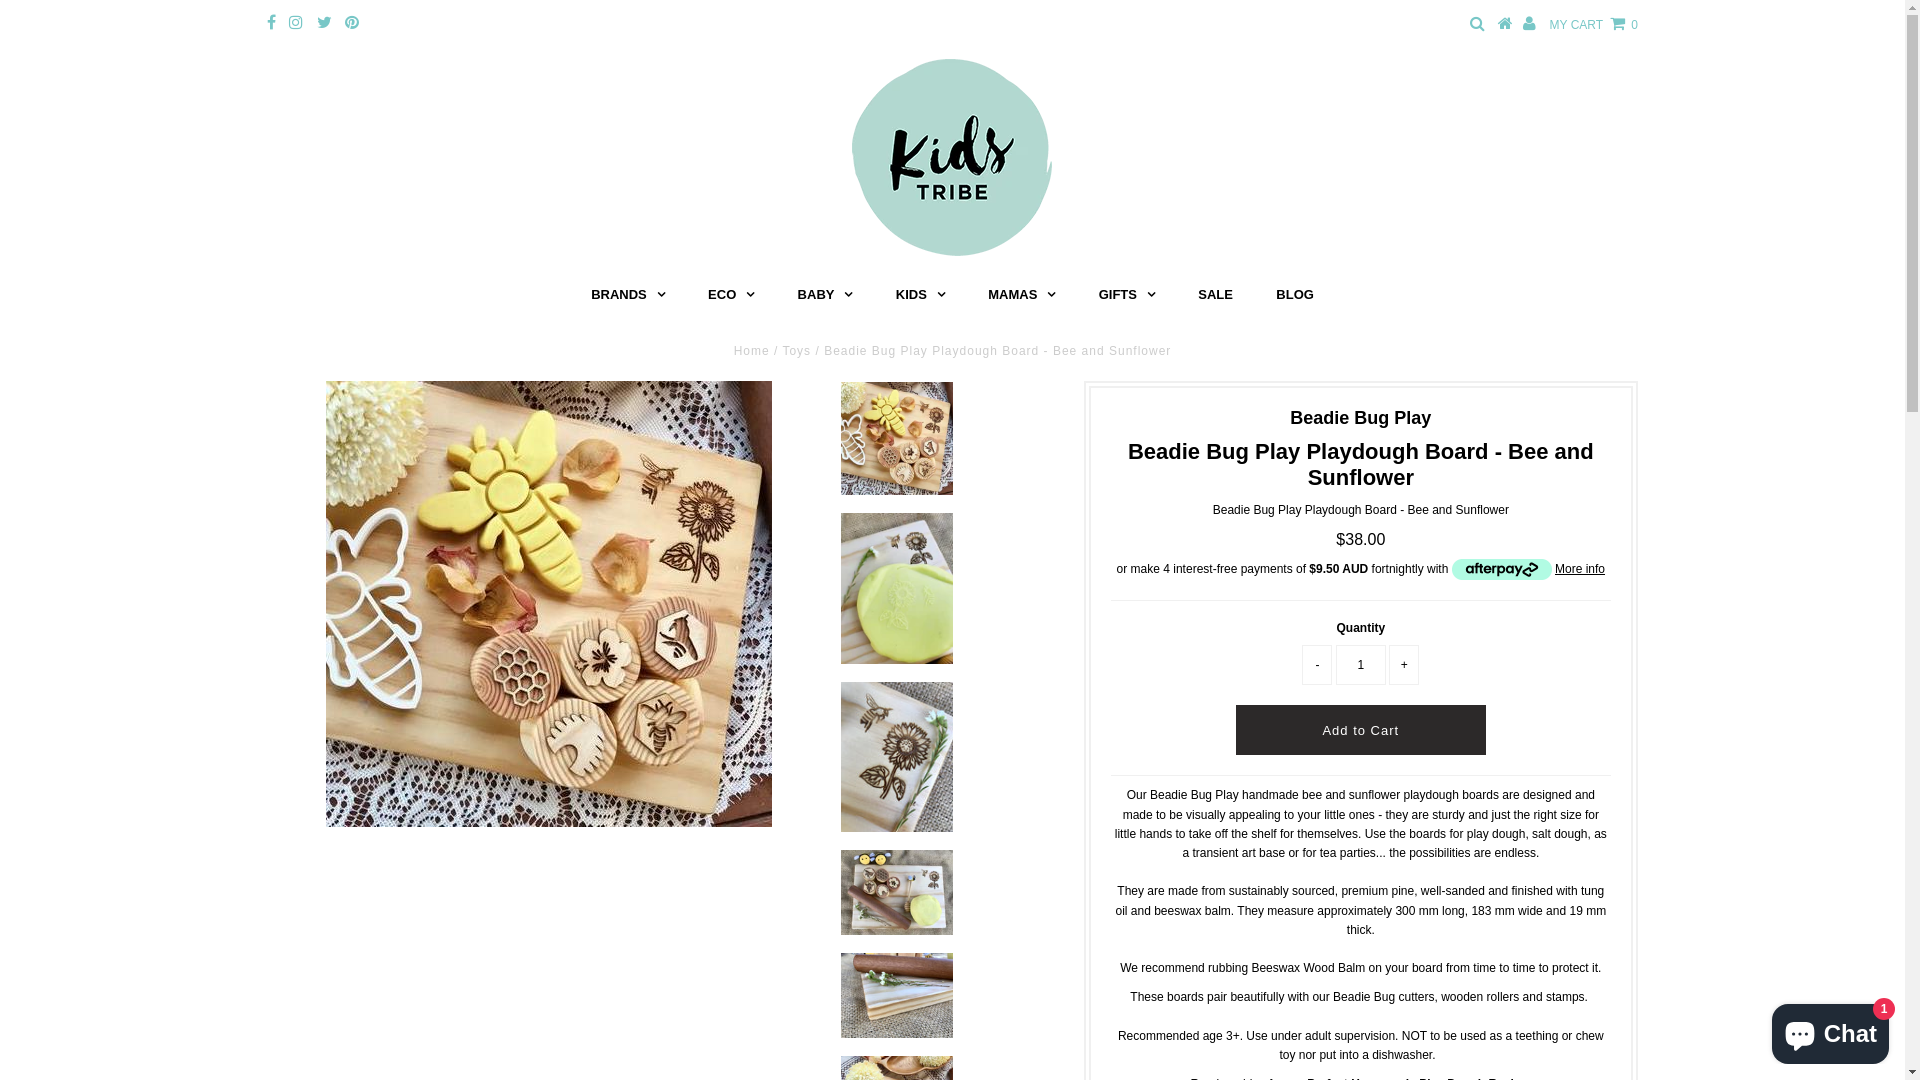 Image resolution: width=1920 pixels, height=1080 pixels. I want to click on SALE, so click(1216, 295).